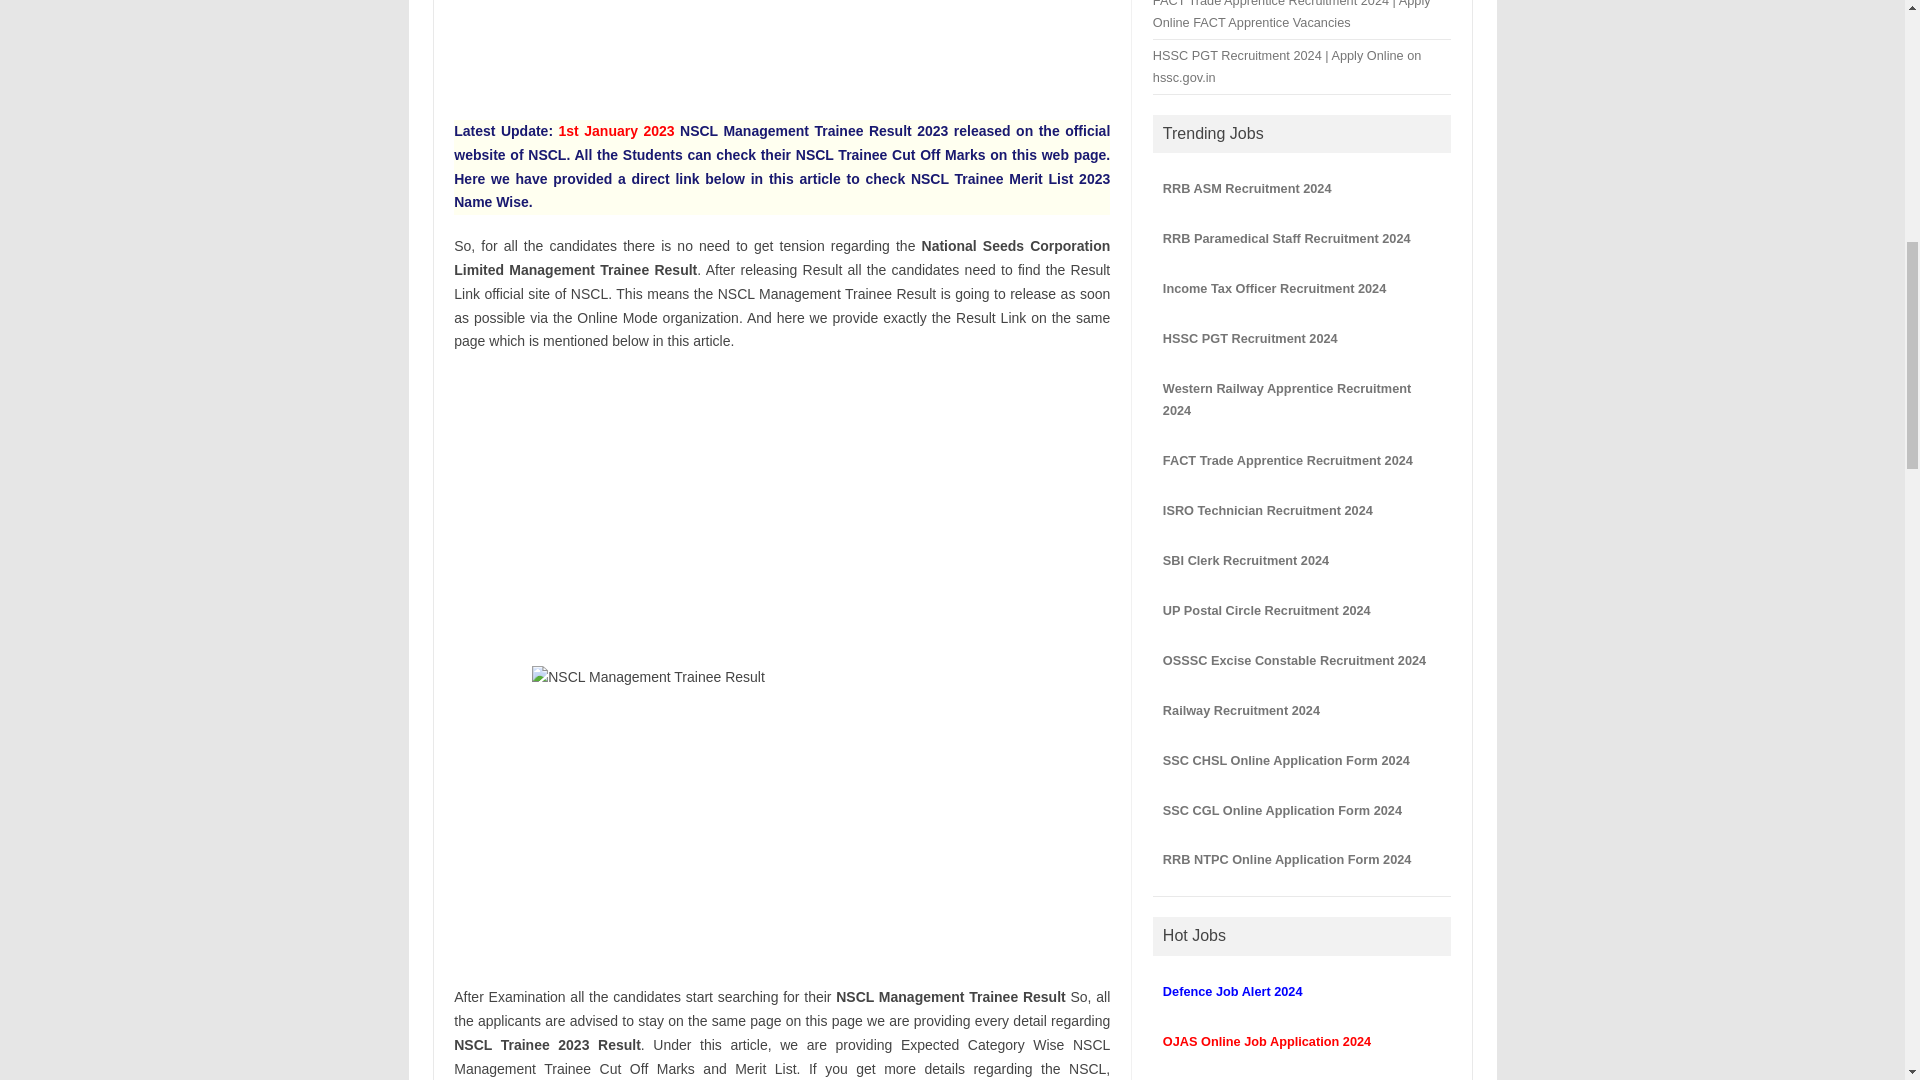 Image resolution: width=1920 pixels, height=1080 pixels. What do you see at coordinates (1294, 660) in the screenshot?
I see `OSSSC Excise Constable Recruitment 2024` at bounding box center [1294, 660].